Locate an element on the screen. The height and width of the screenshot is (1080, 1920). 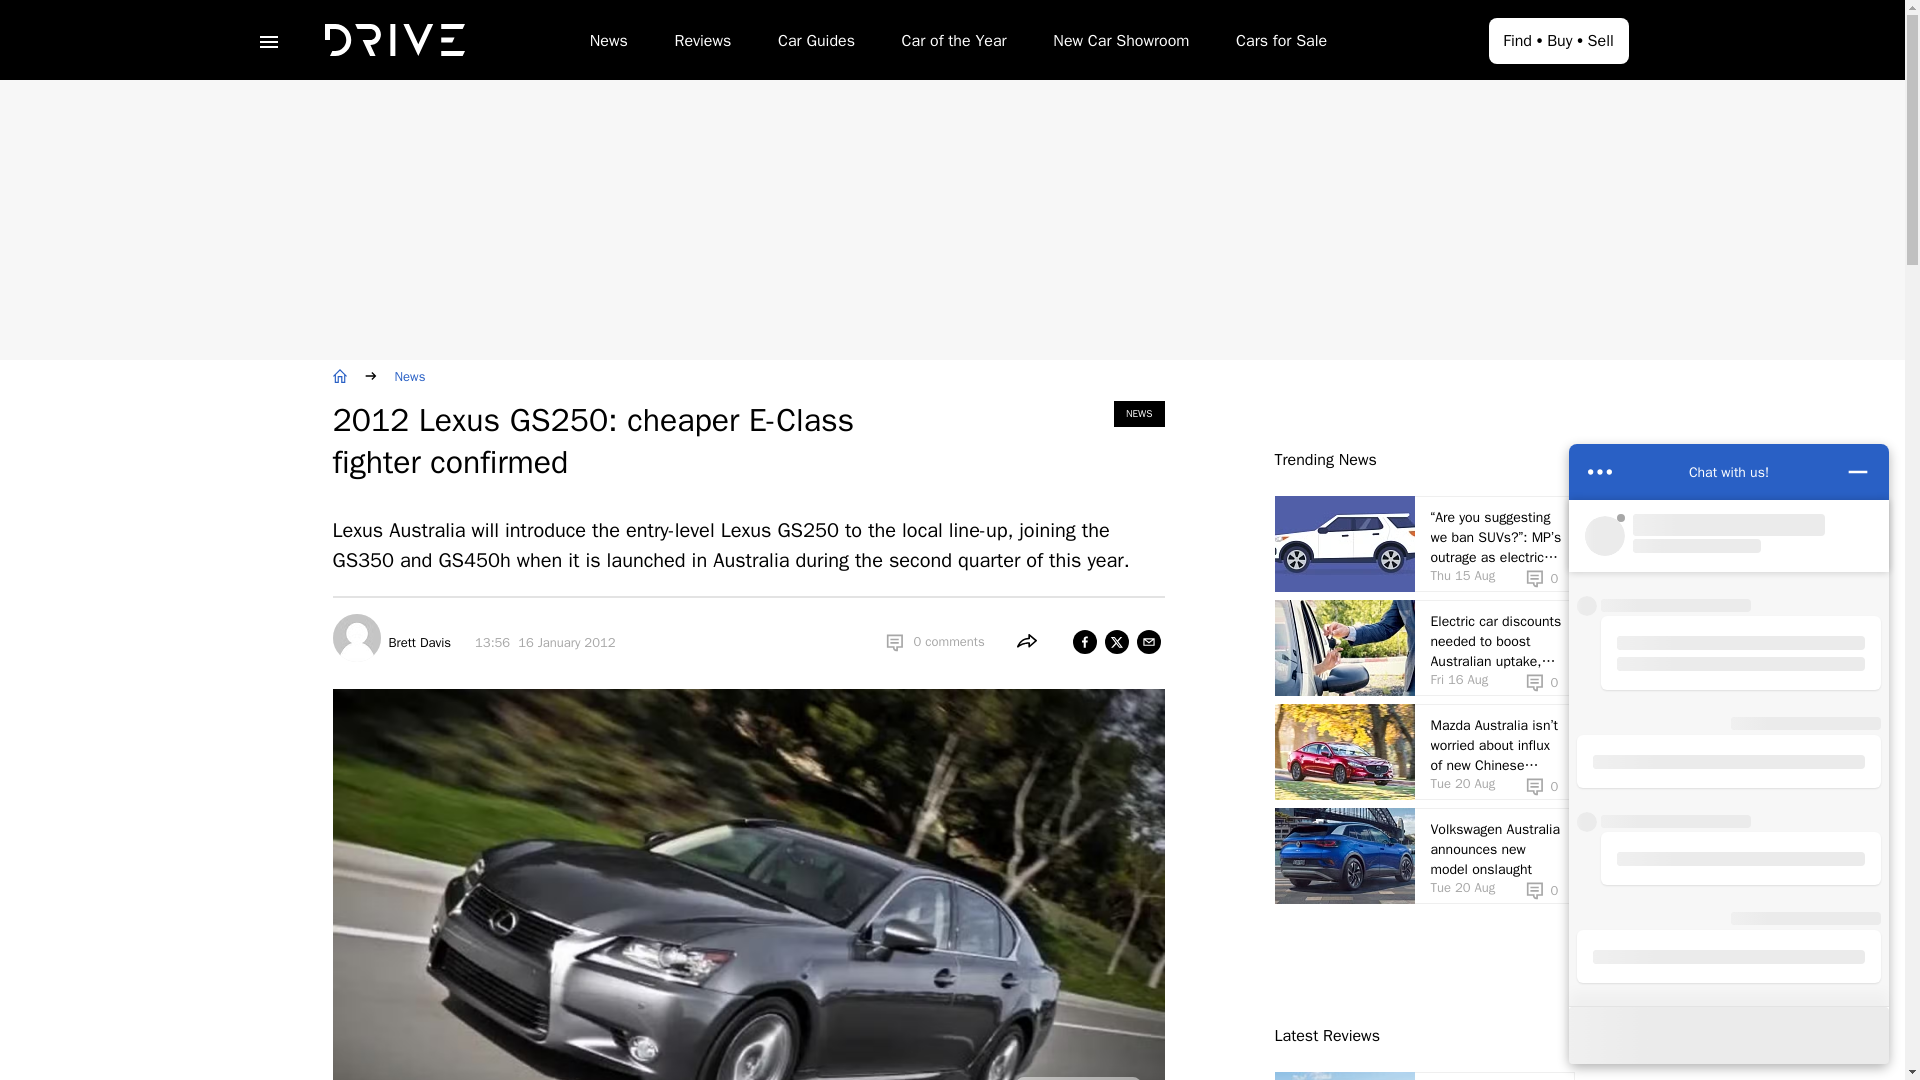
Share on X is located at coordinates (1116, 642).